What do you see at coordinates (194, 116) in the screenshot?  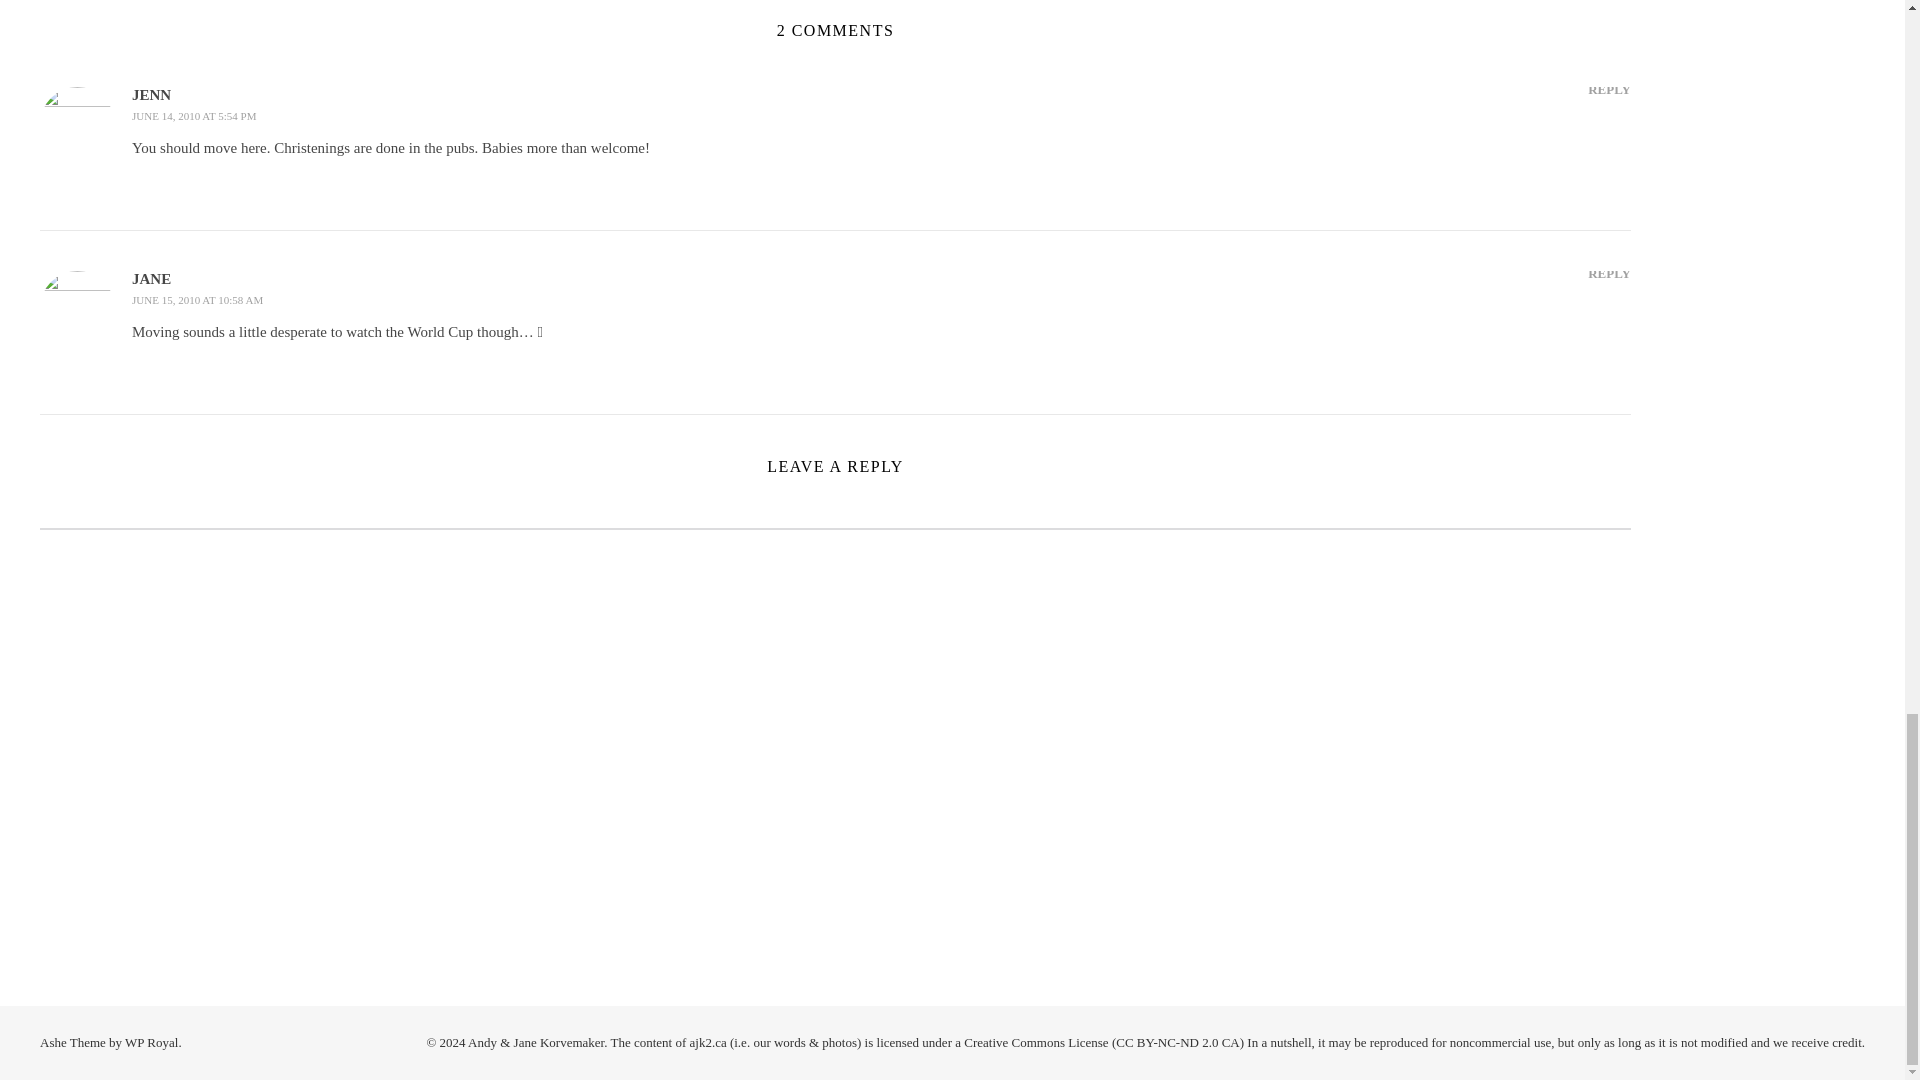 I see `JUNE 14, 2010 AT 5:54 PM` at bounding box center [194, 116].